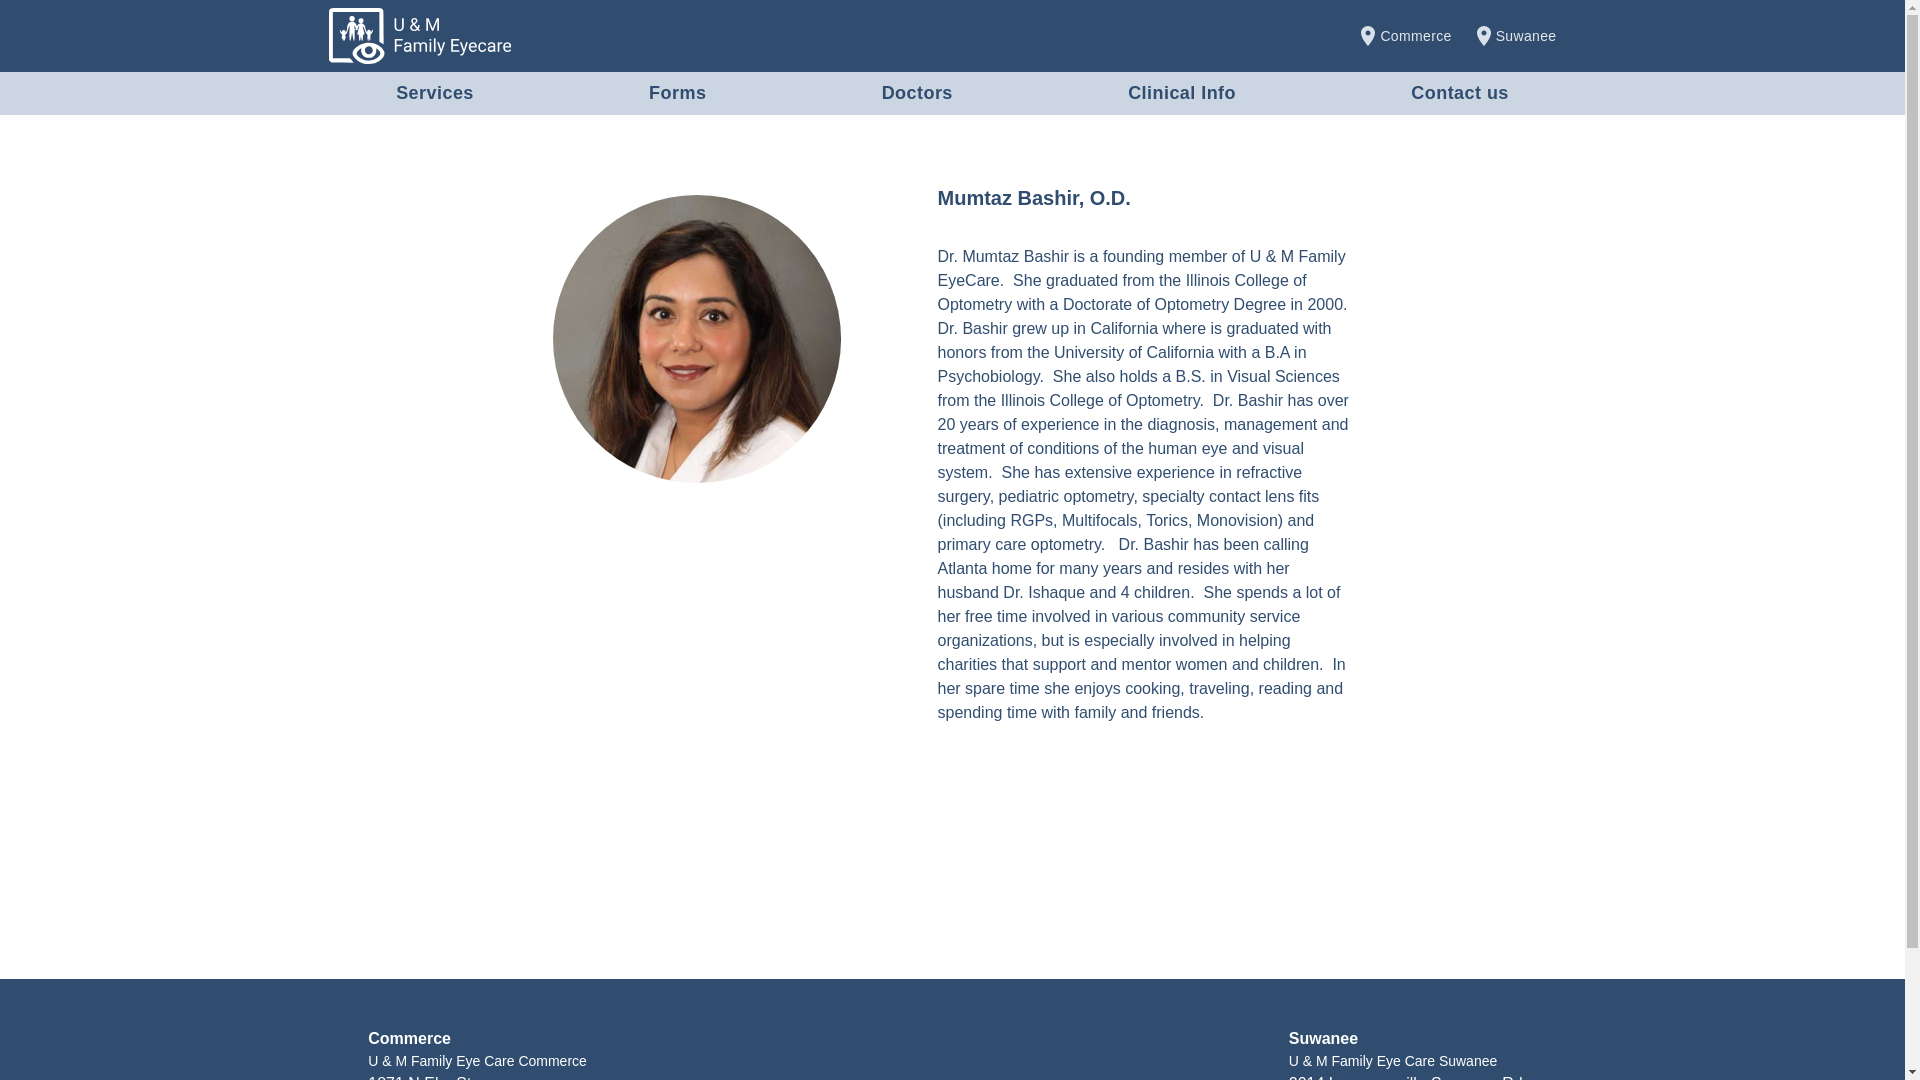  I want to click on Suwanee, so click(1322, 1038).